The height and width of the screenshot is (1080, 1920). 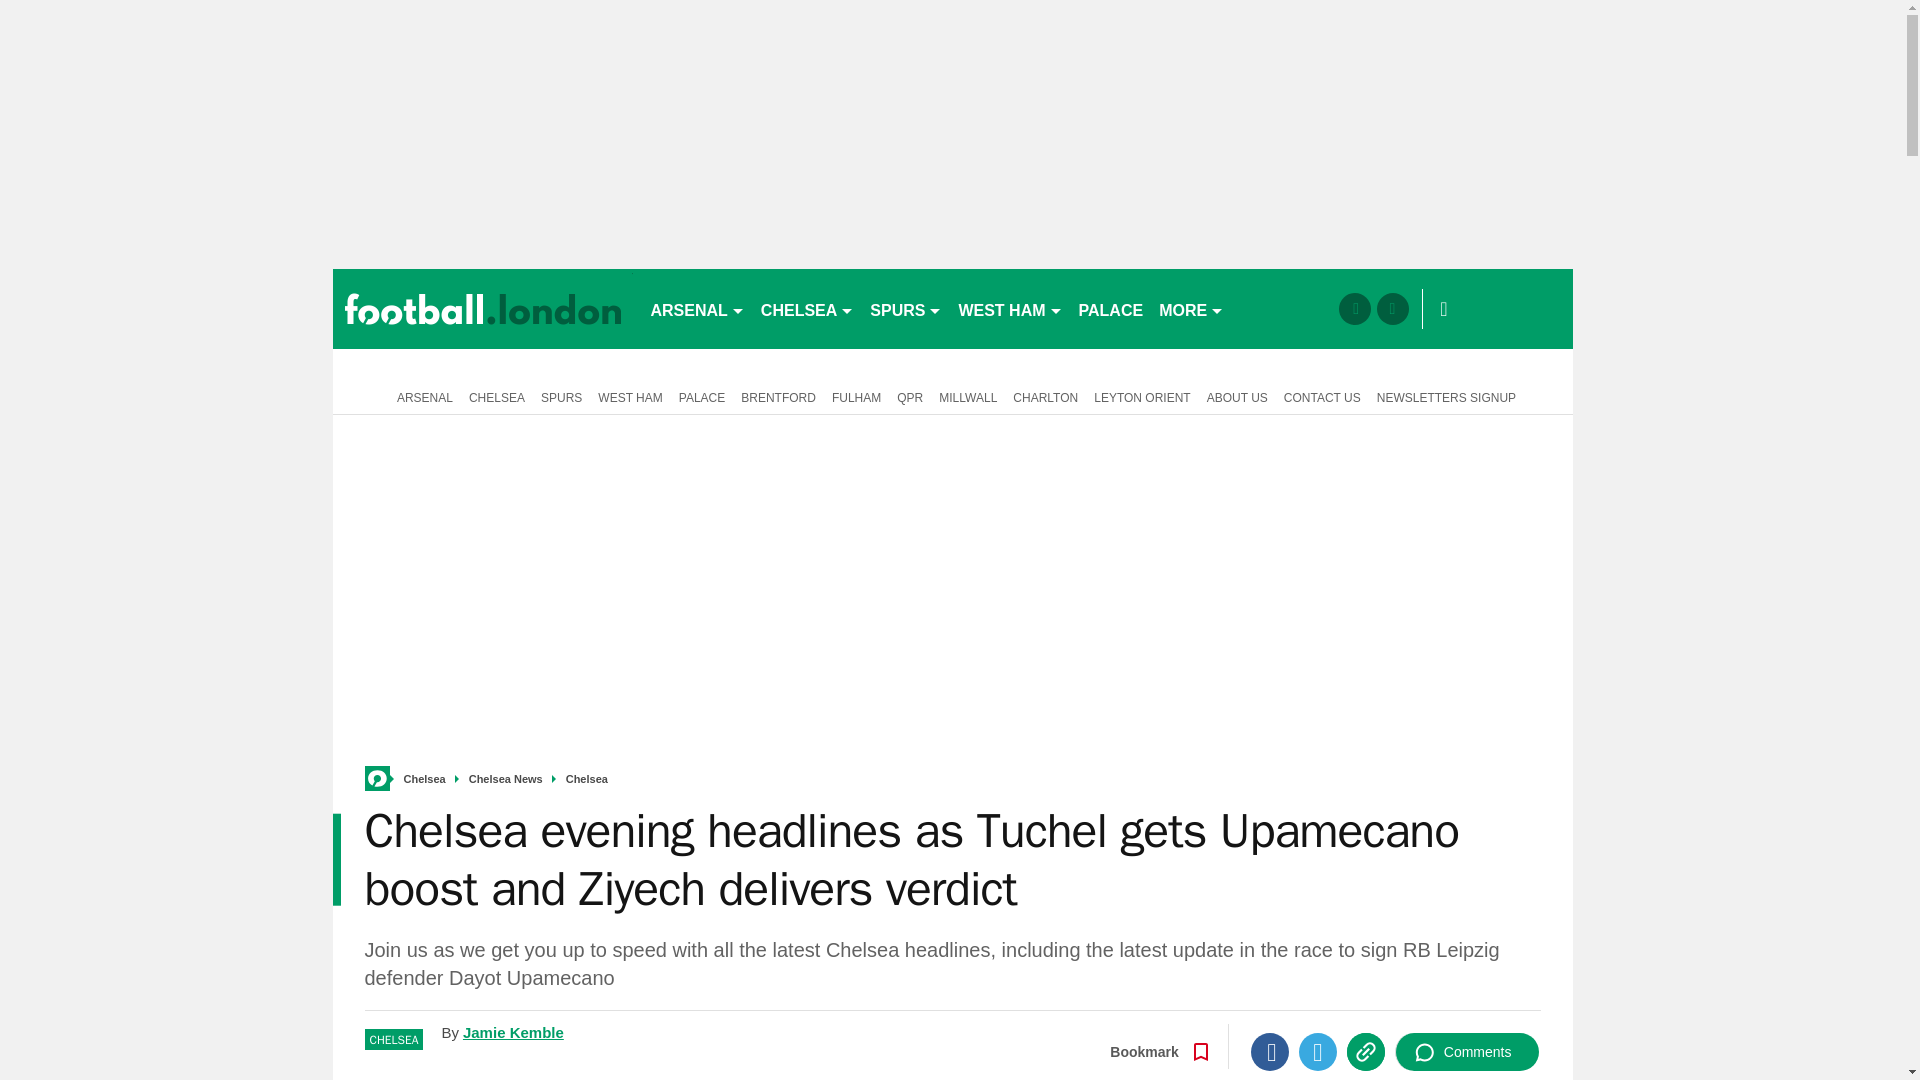 What do you see at coordinates (1270, 1052) in the screenshot?
I see `Facebook` at bounding box center [1270, 1052].